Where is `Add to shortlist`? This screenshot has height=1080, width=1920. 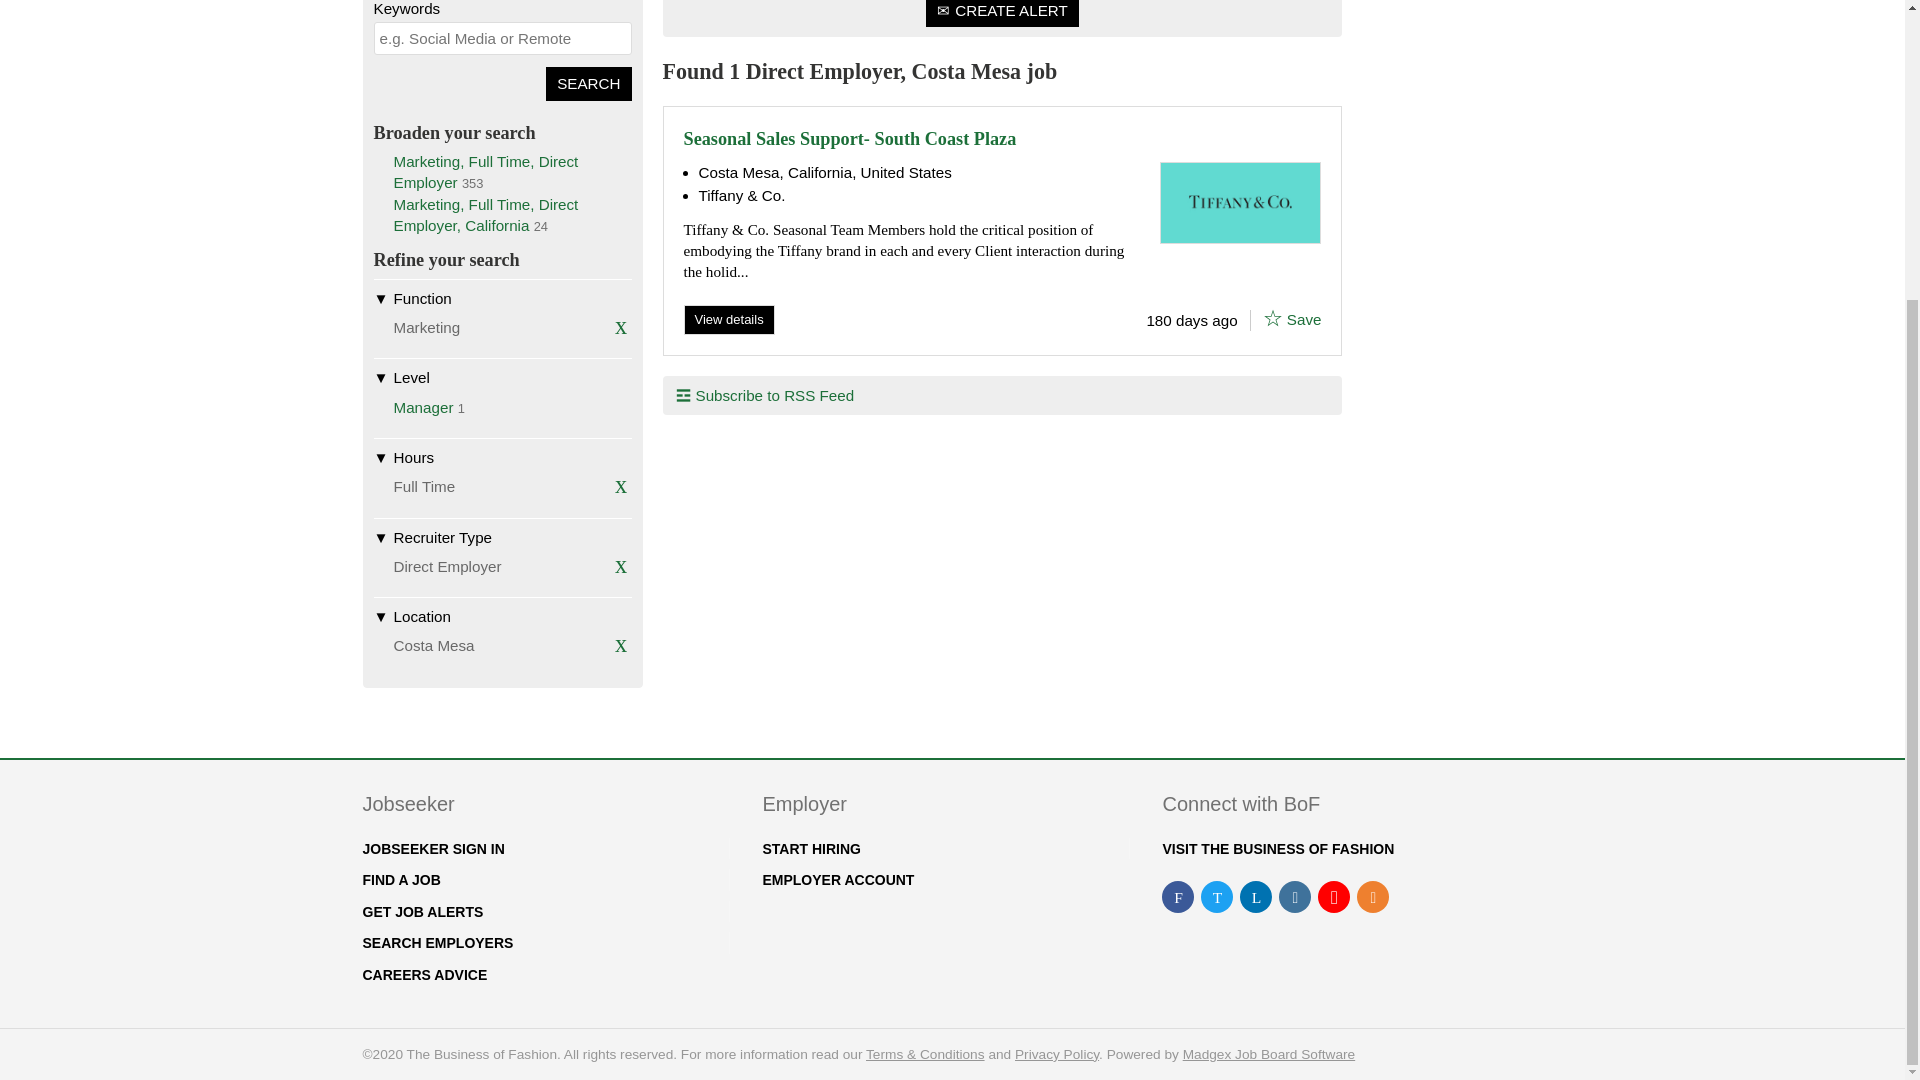 Add to shortlist is located at coordinates (729, 319).